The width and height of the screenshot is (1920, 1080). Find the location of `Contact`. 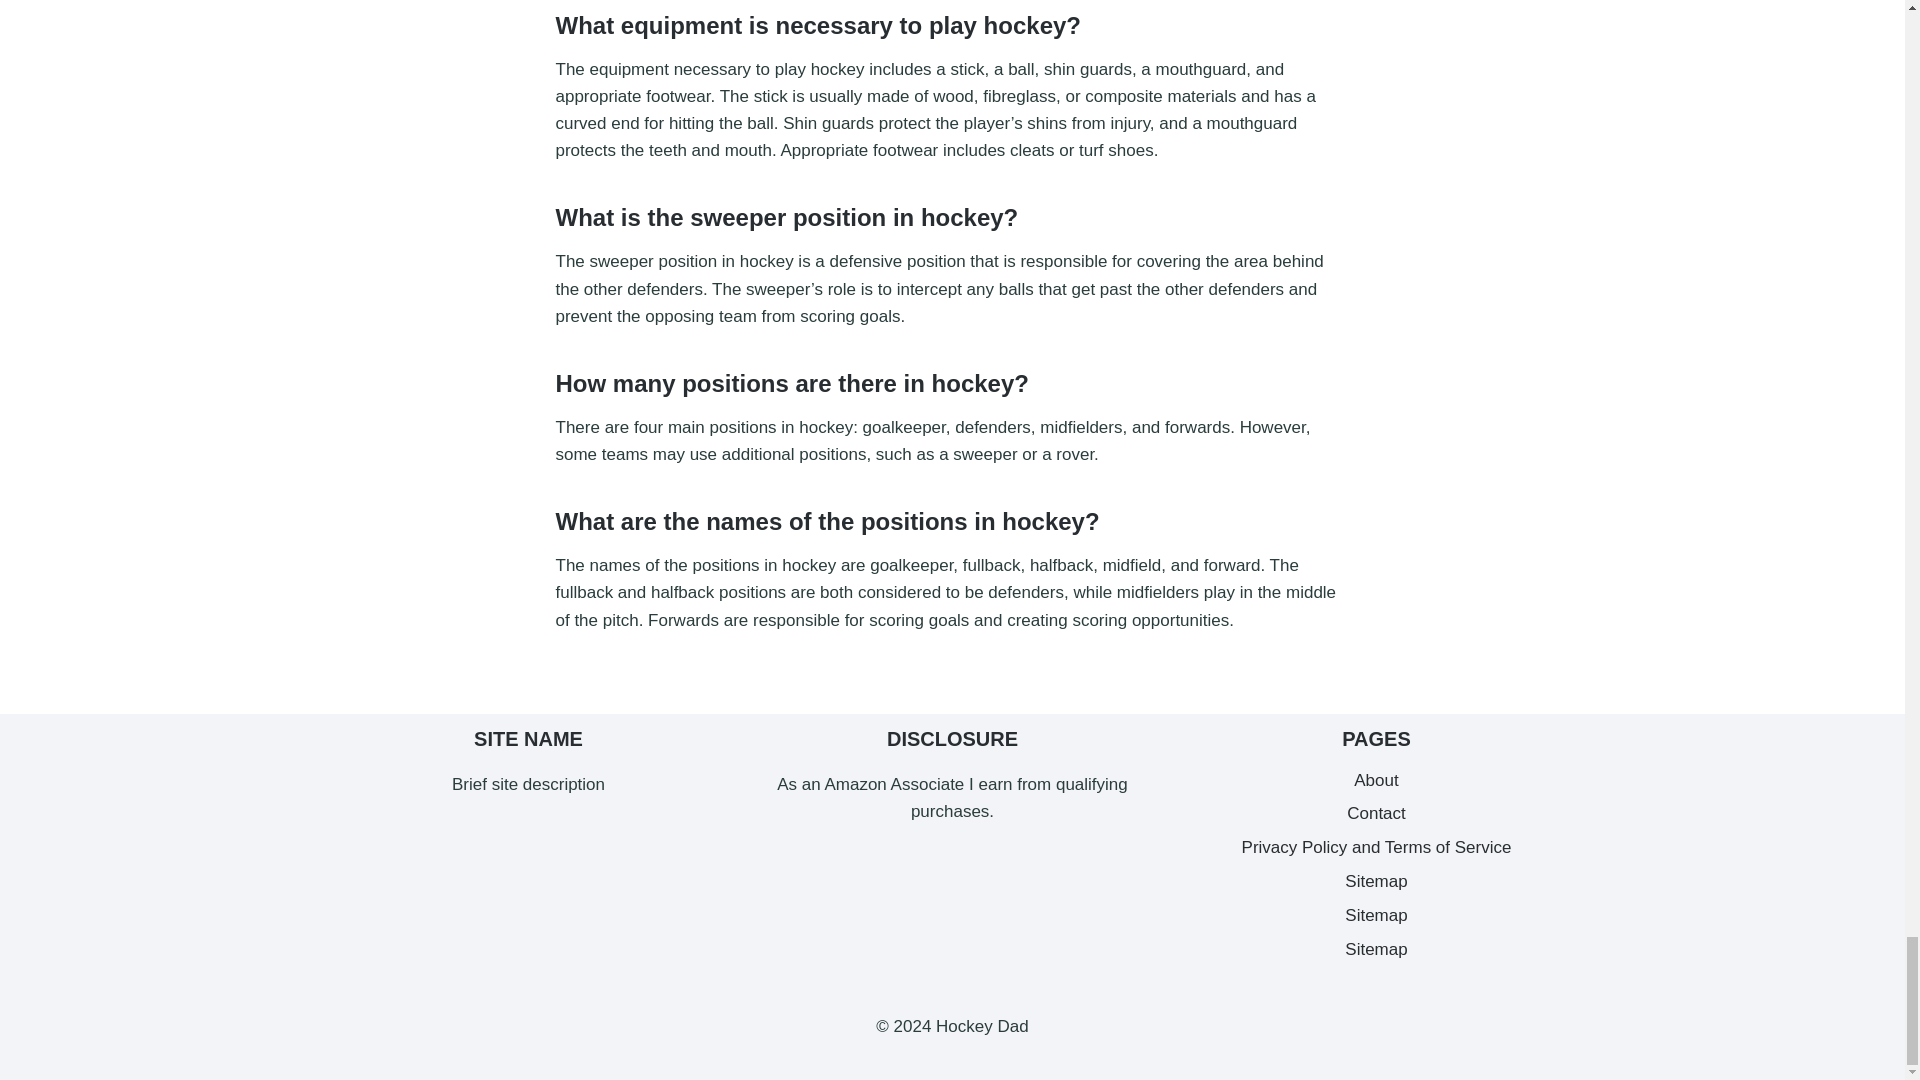

Contact is located at coordinates (1377, 814).